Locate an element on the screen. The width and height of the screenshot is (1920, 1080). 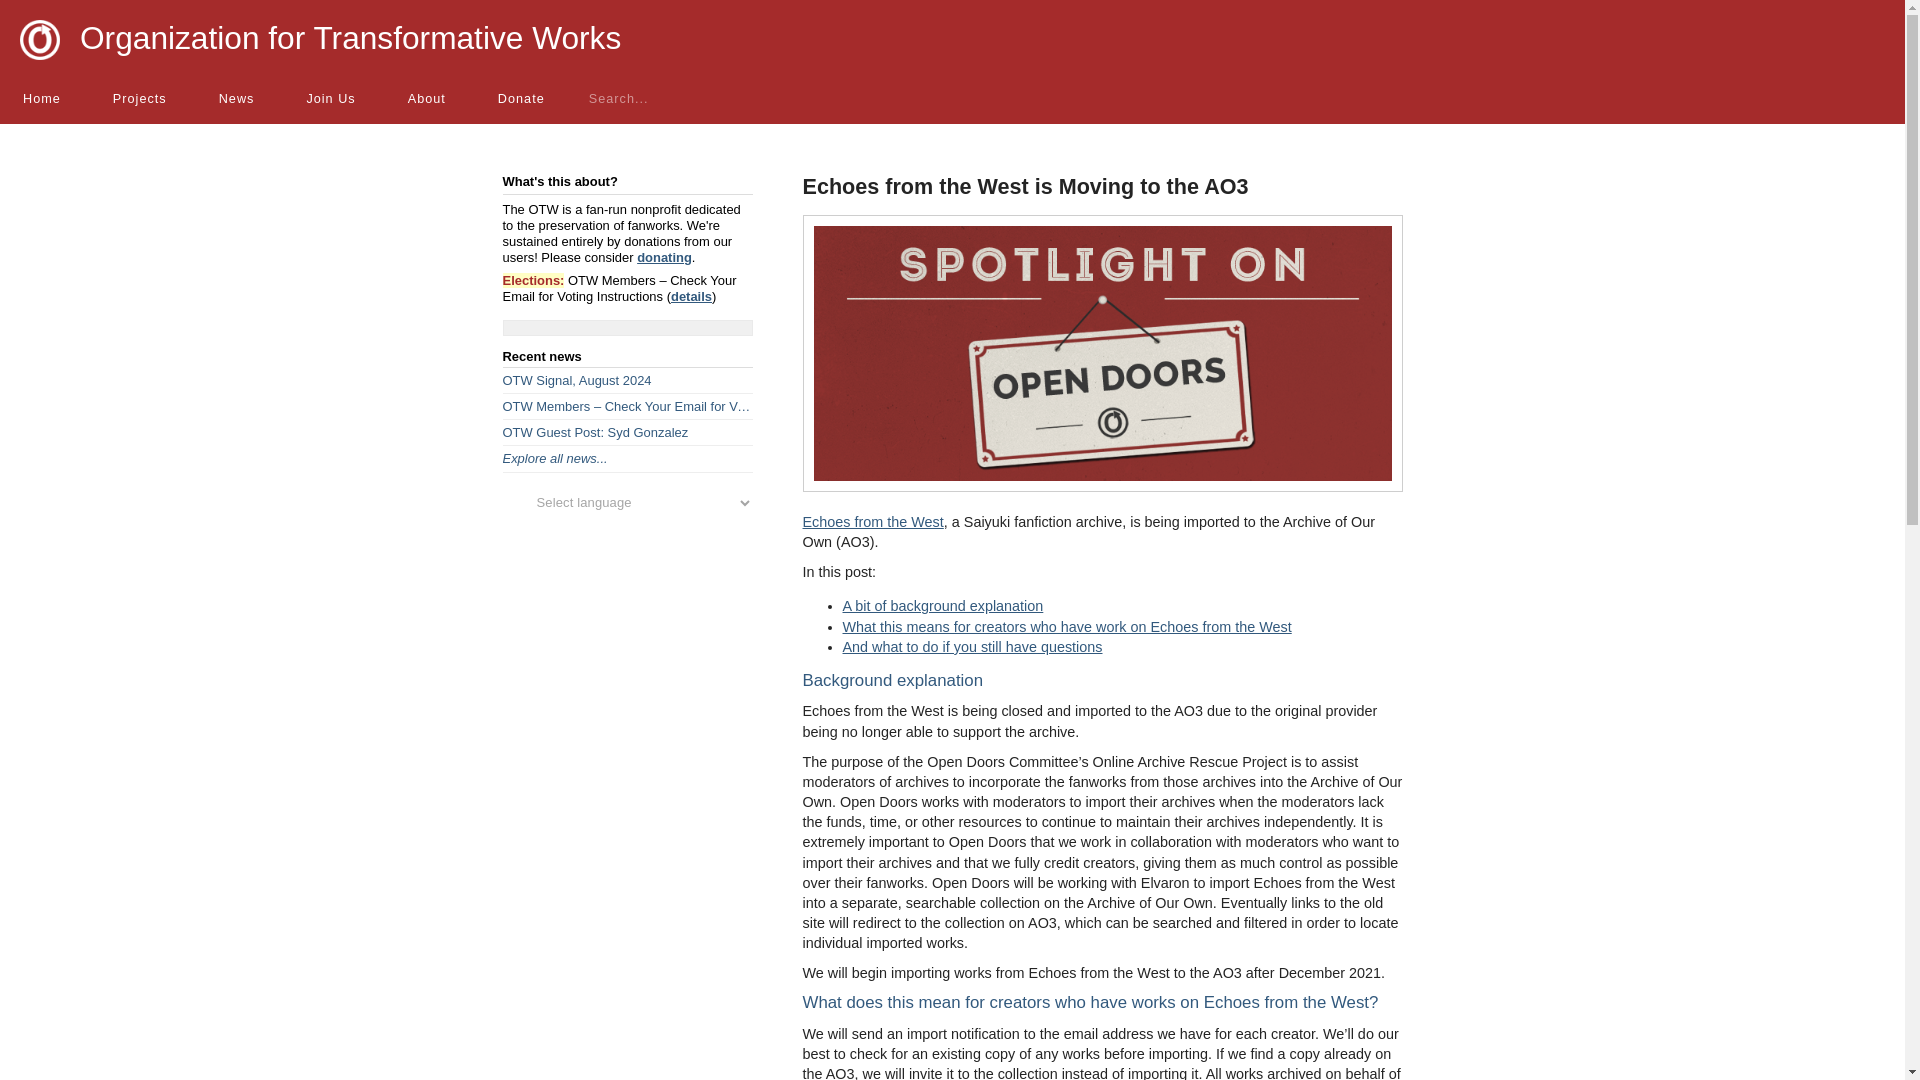
Explore all news... is located at coordinates (626, 458).